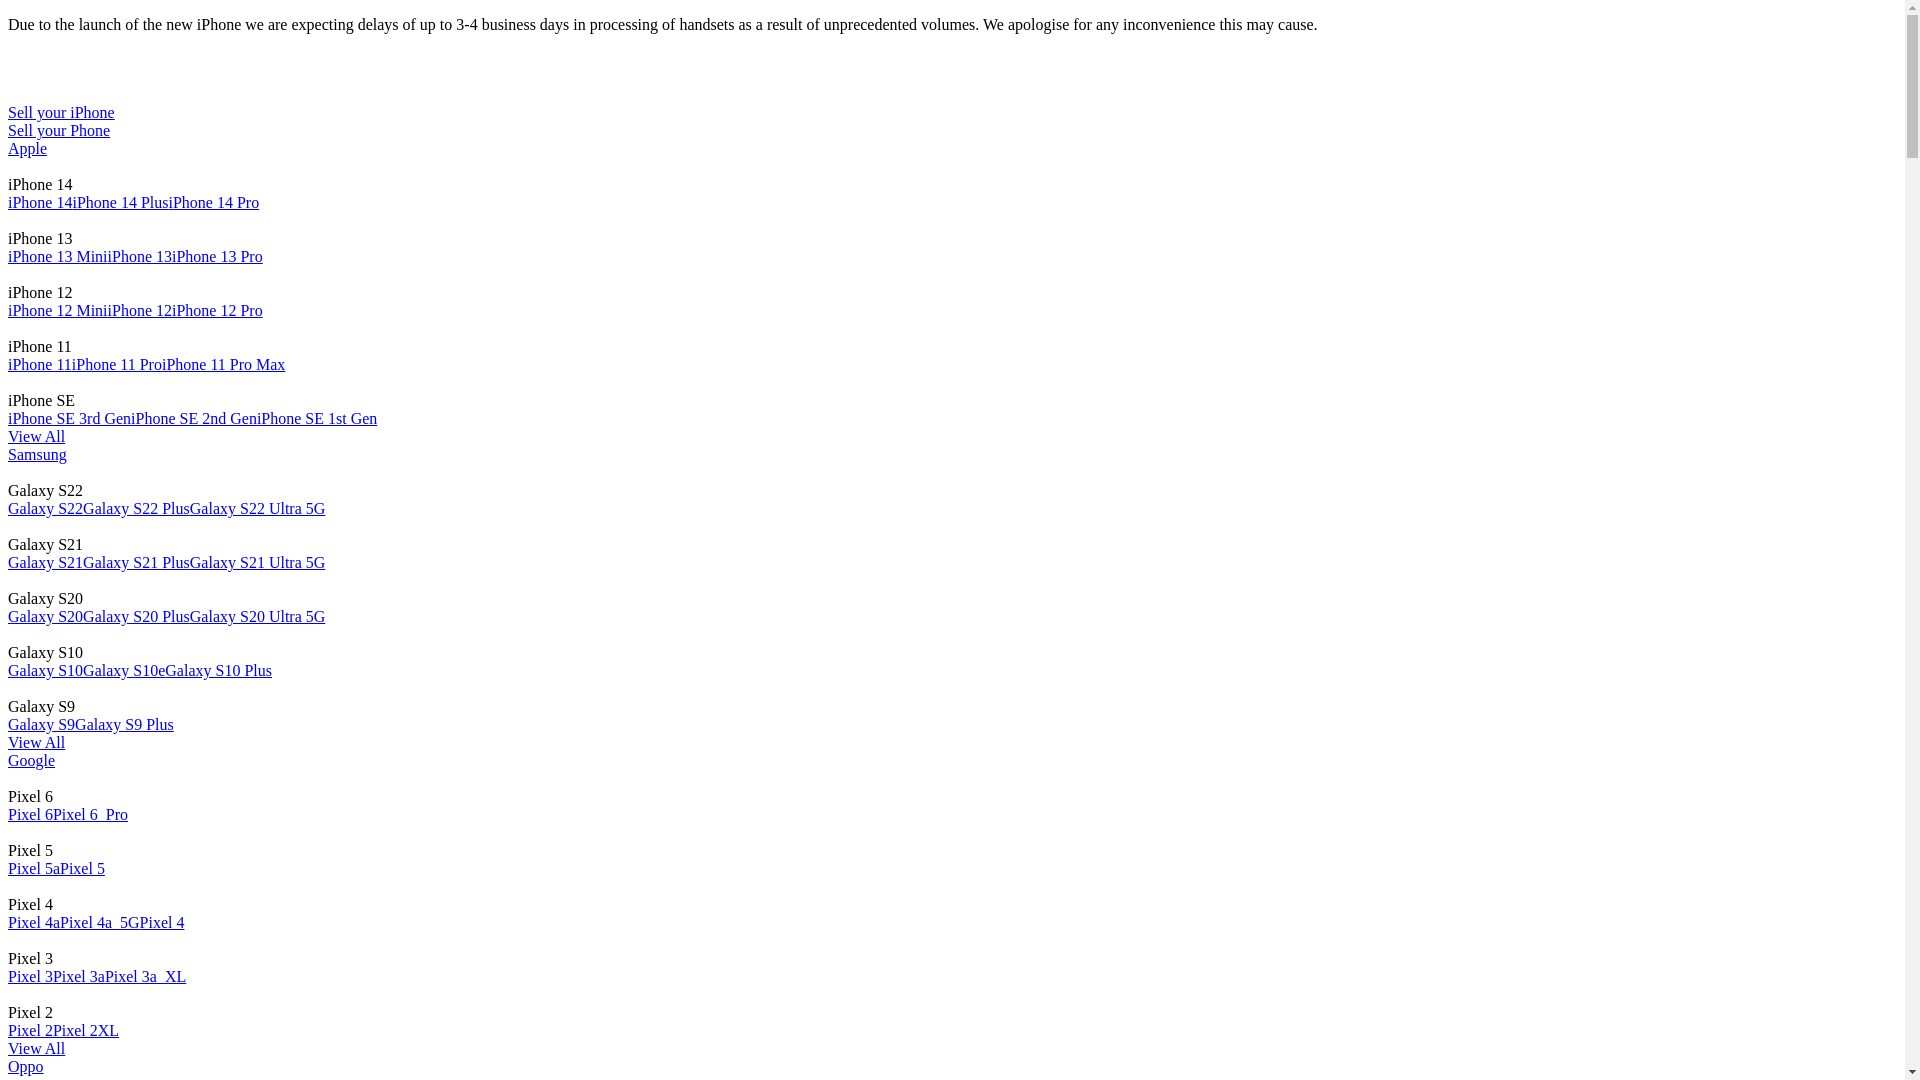 The image size is (1920, 1080). I want to click on iPhone 13, so click(140, 256).